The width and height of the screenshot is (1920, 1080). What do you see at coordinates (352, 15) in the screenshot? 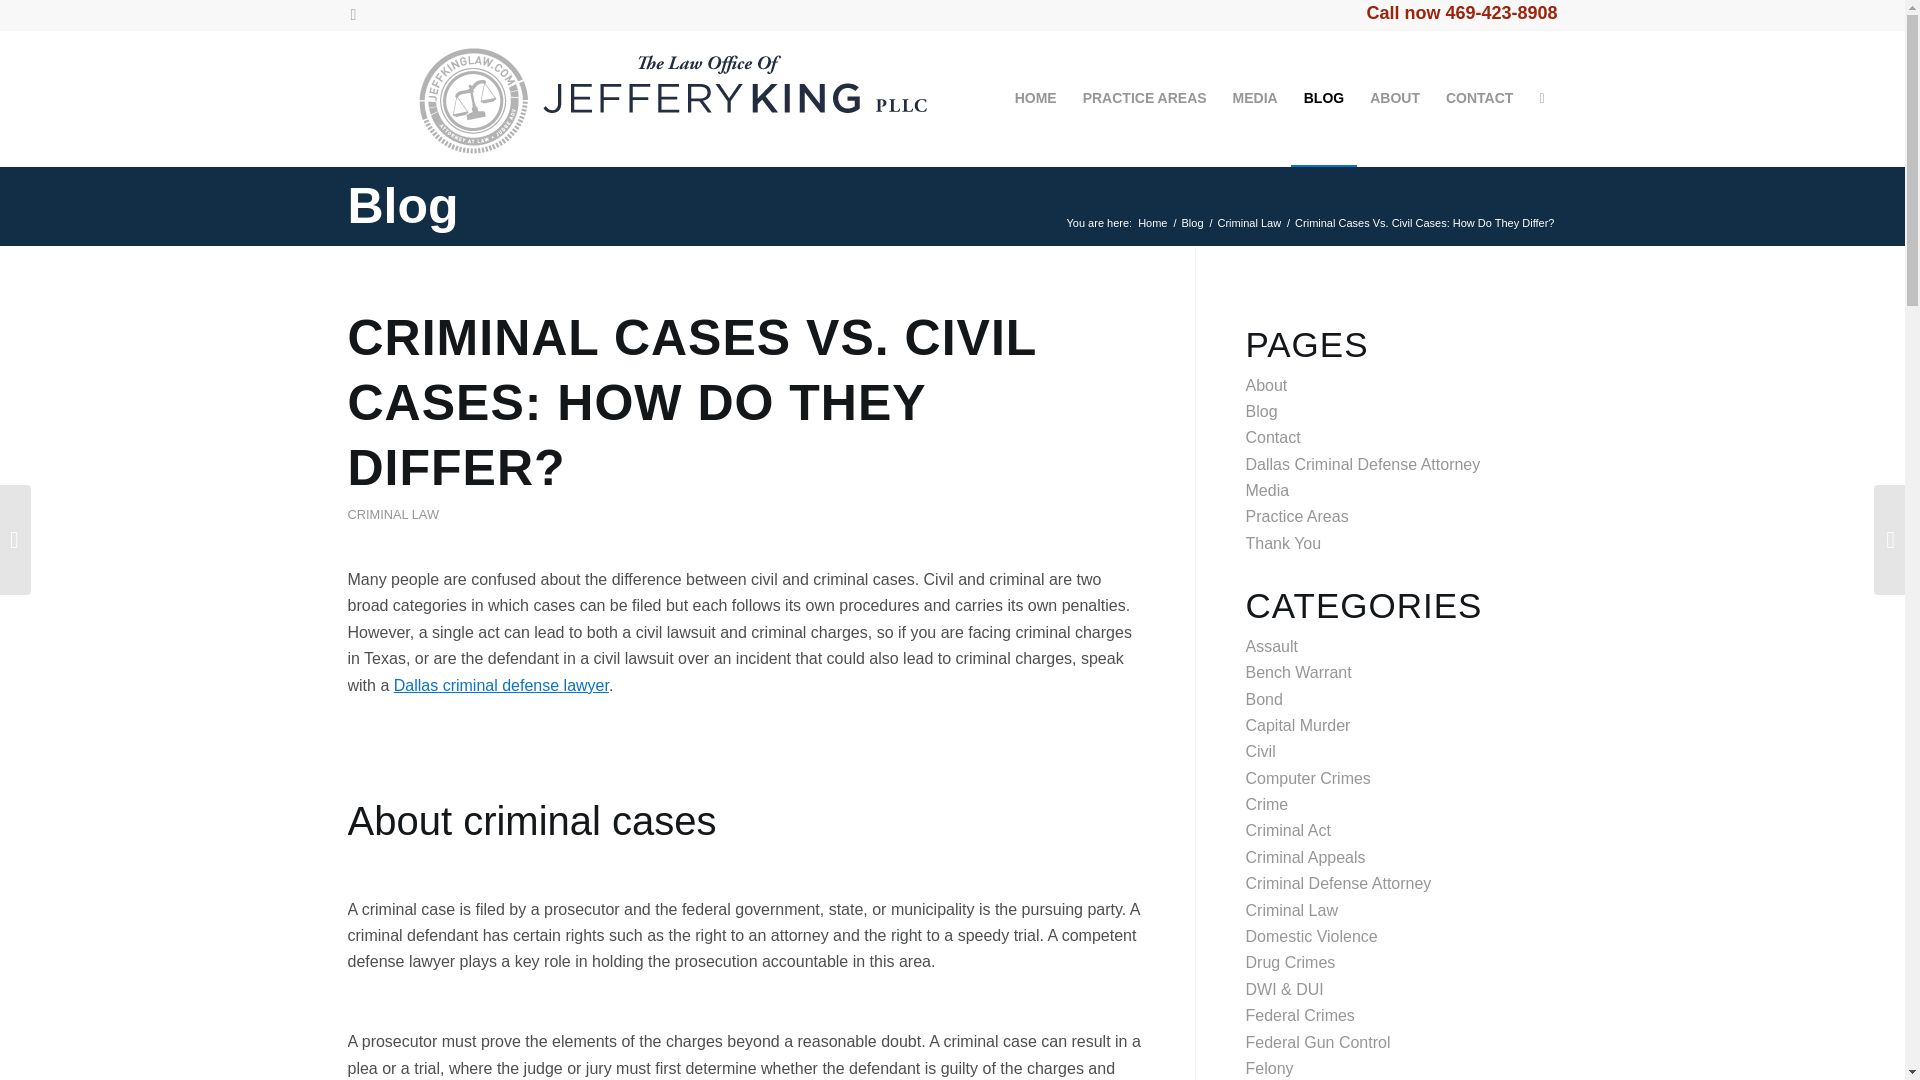
I see `LinkedIn` at bounding box center [352, 15].